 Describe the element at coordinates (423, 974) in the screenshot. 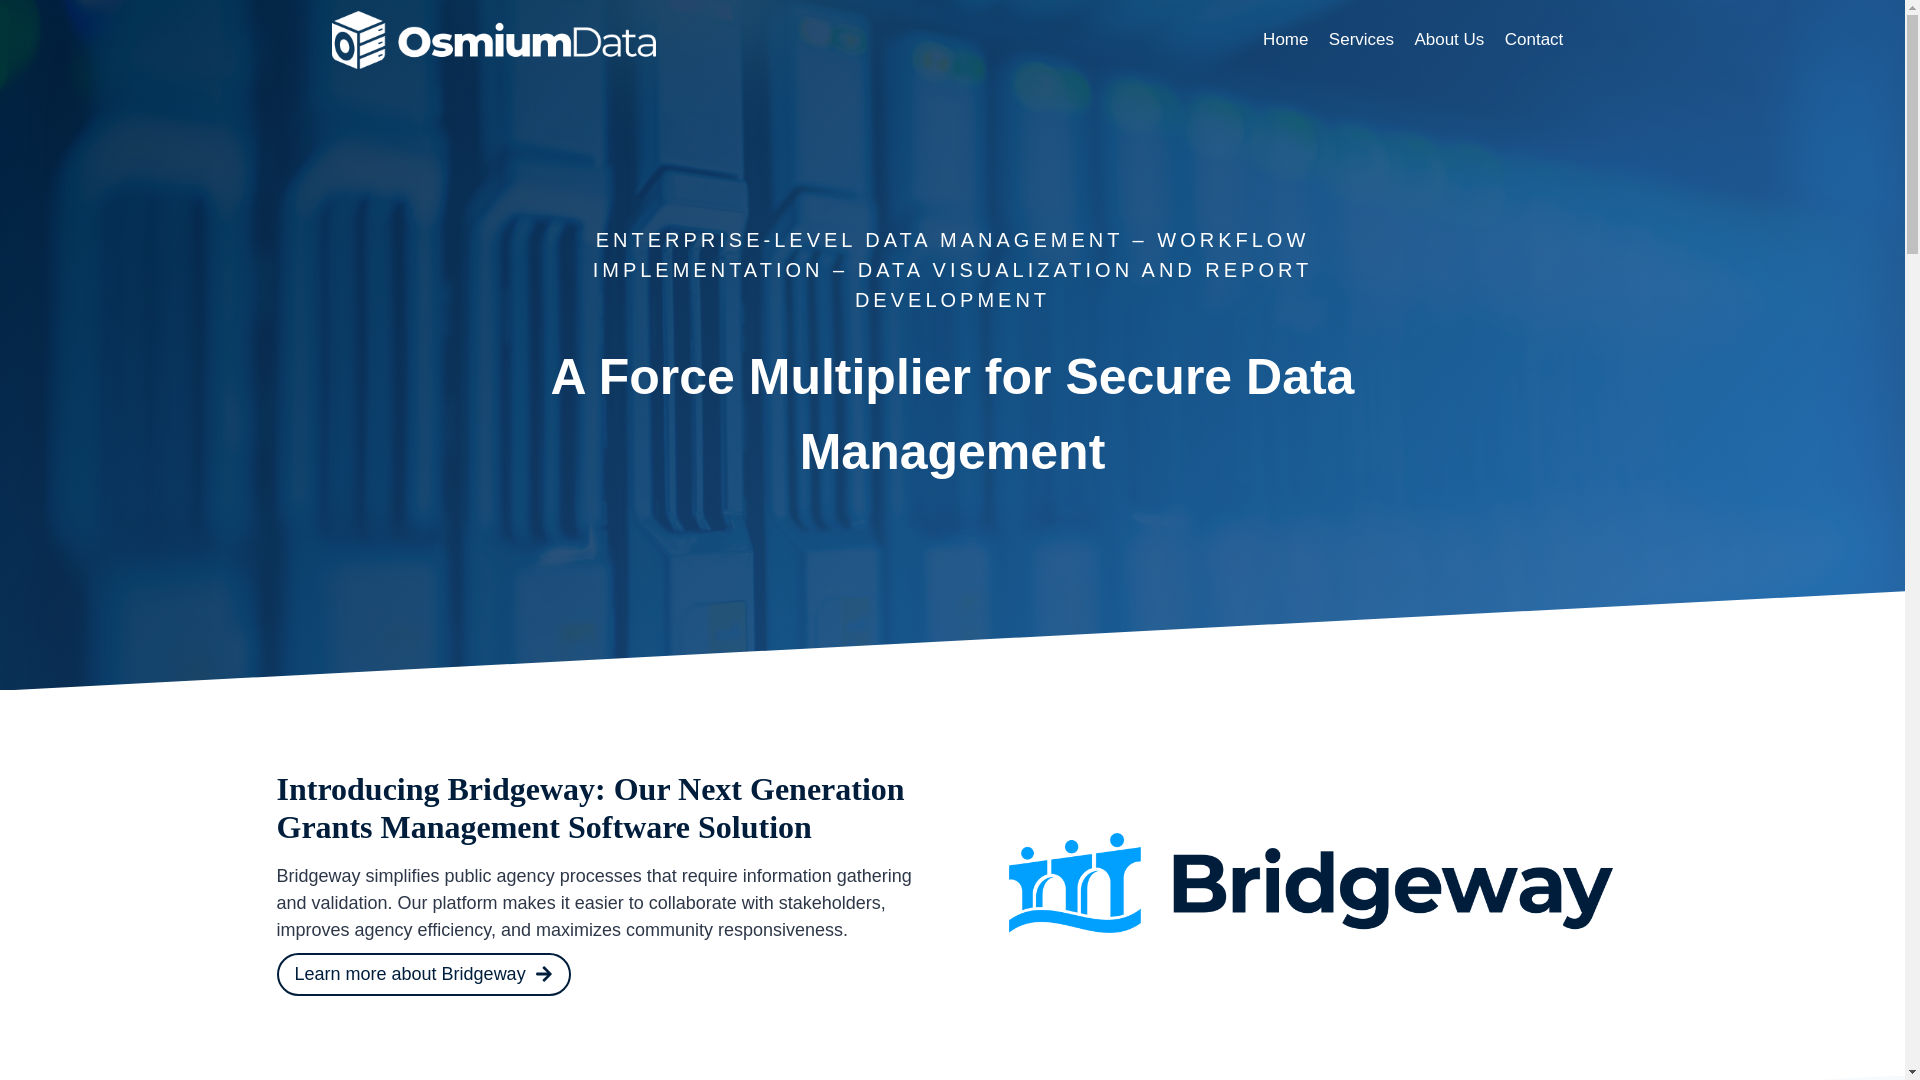

I see `Learn more about Bridgeway` at that location.